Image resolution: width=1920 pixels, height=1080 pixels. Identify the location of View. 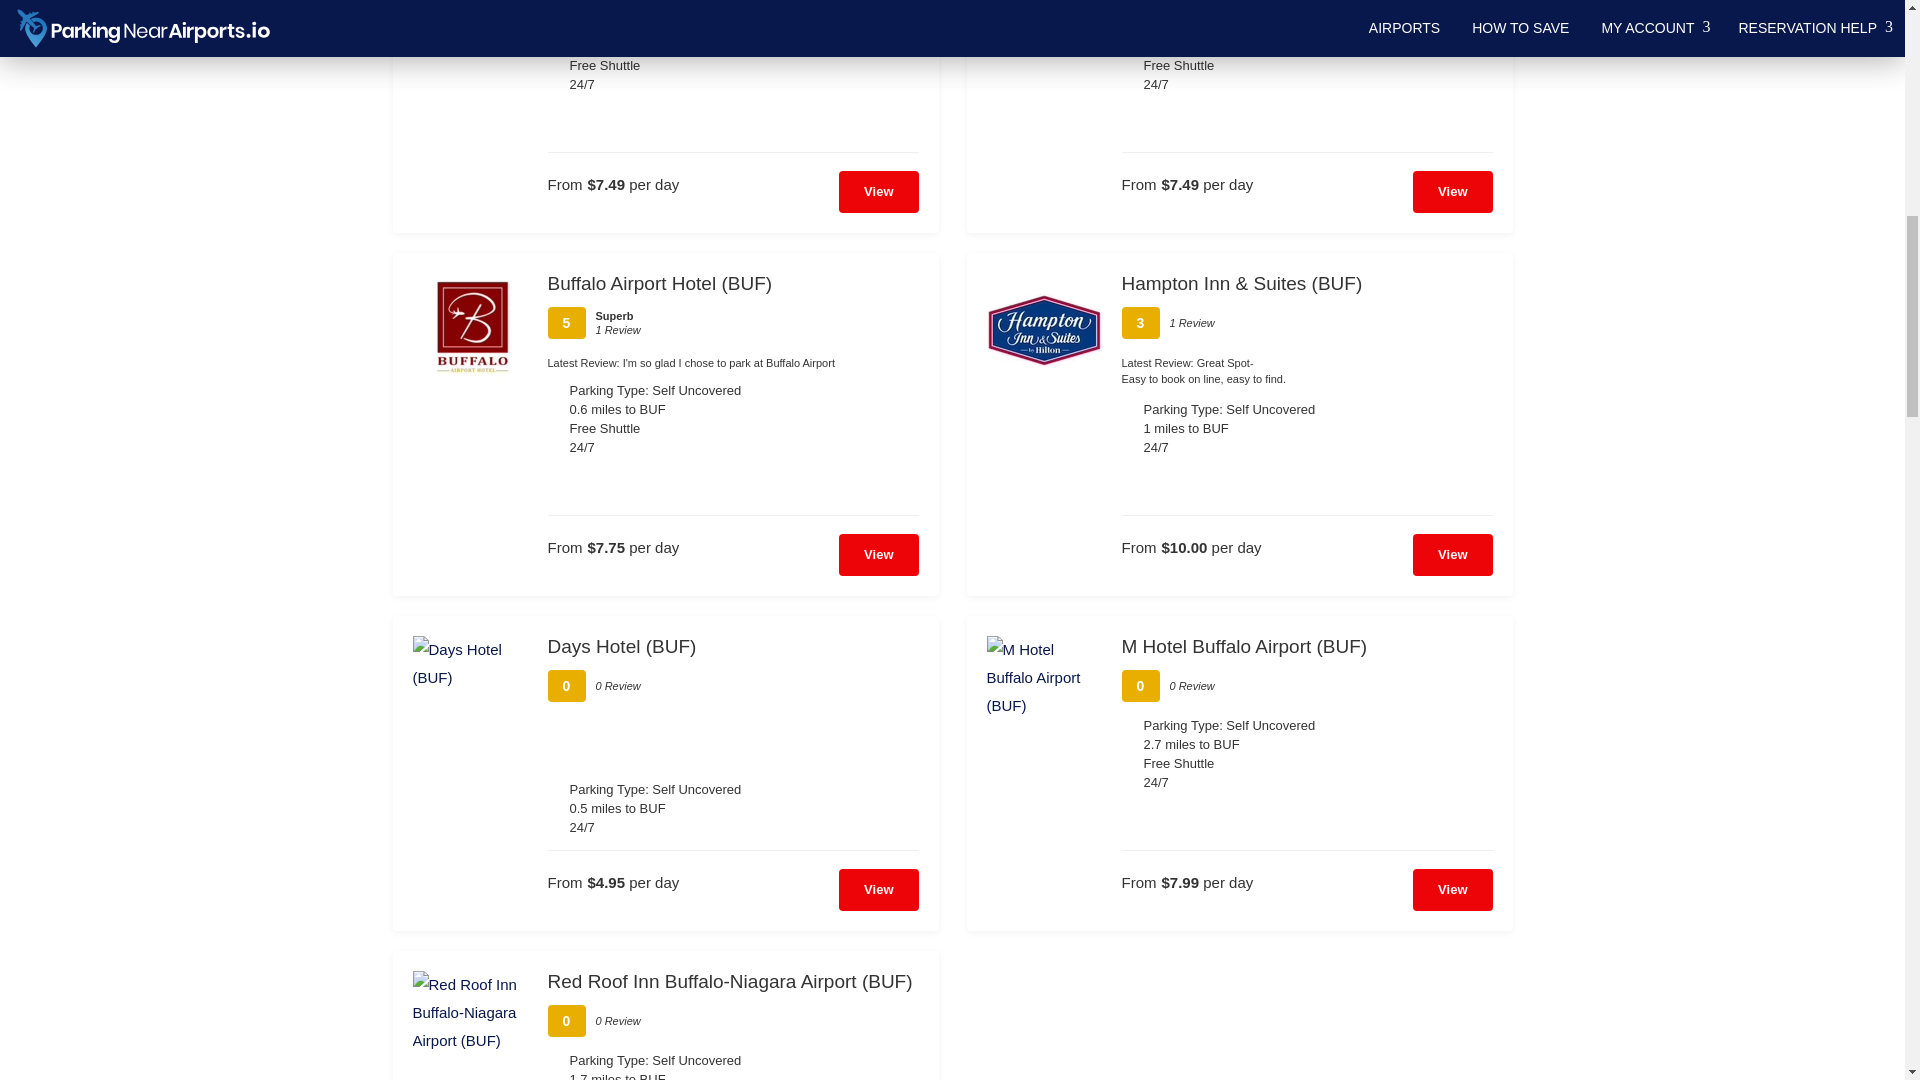
(878, 890).